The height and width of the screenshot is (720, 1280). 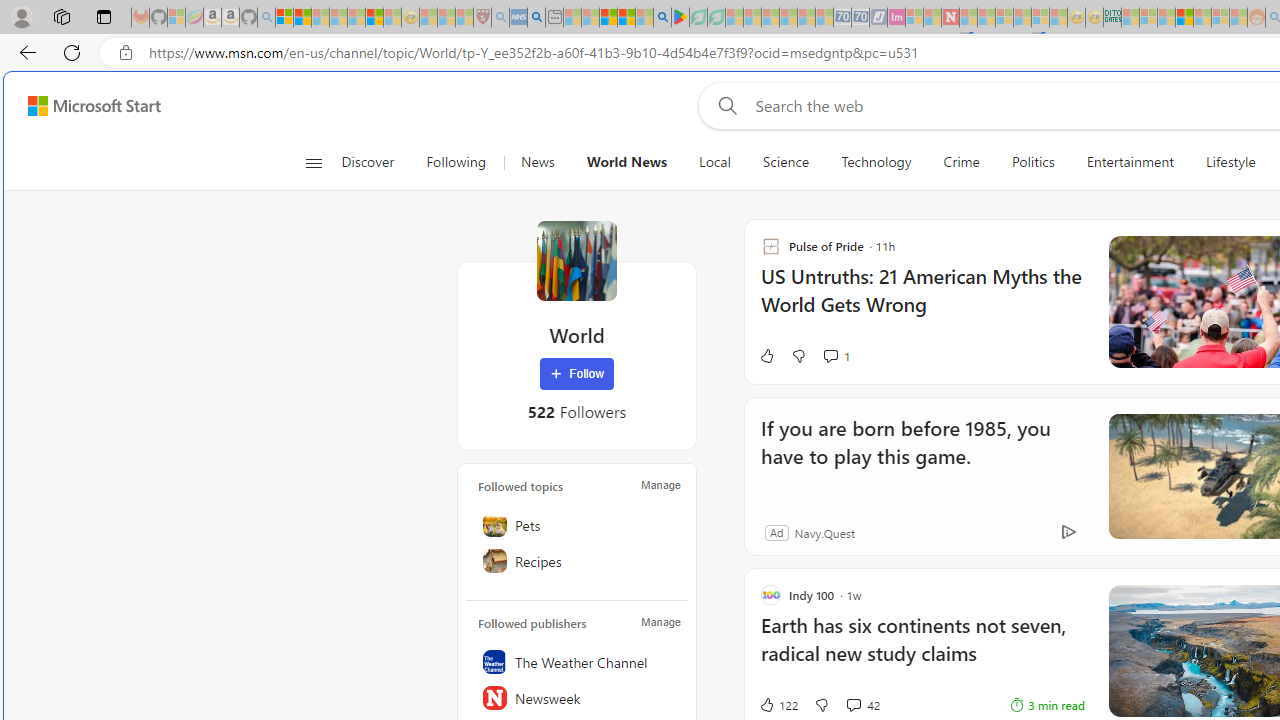 I want to click on Bluey: Let's Play! - Apps on Google Play, so click(x=680, y=18).